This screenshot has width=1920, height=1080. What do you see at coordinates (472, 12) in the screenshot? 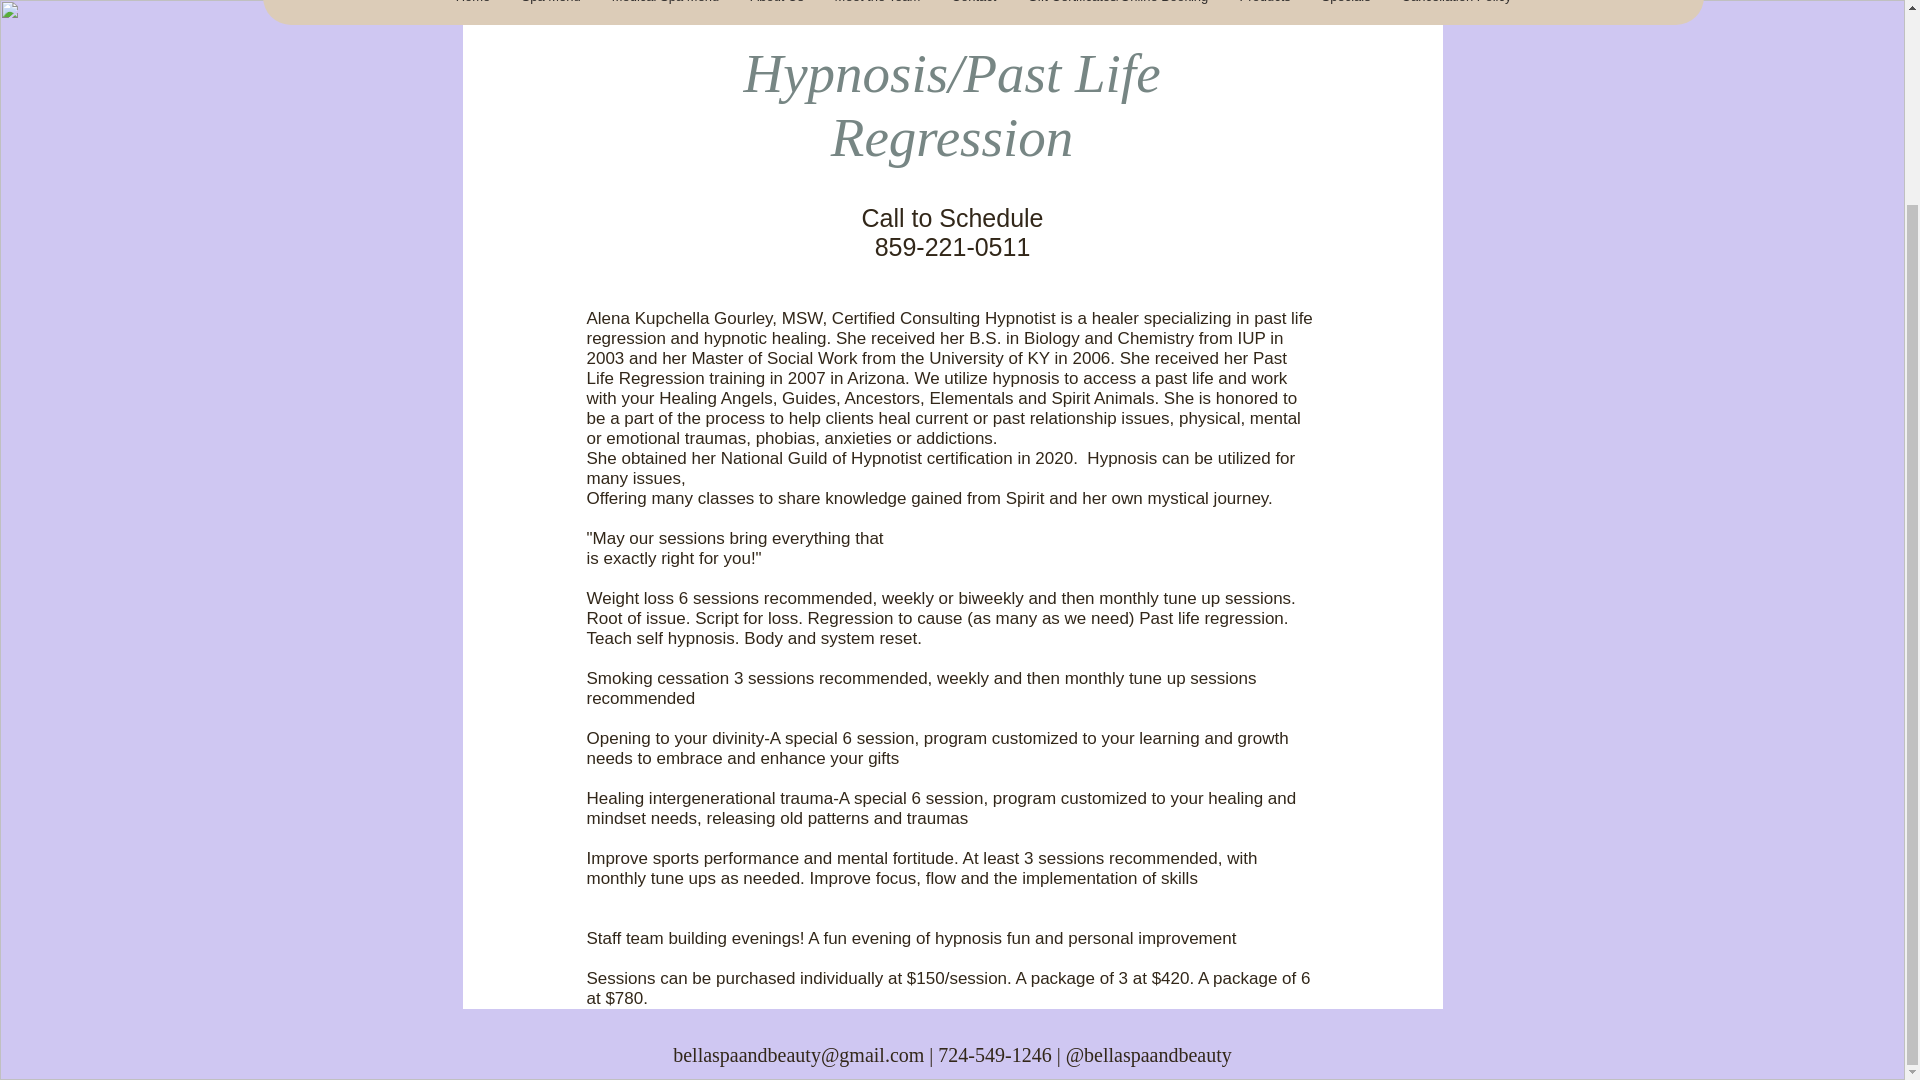
I see `Home` at bounding box center [472, 12].